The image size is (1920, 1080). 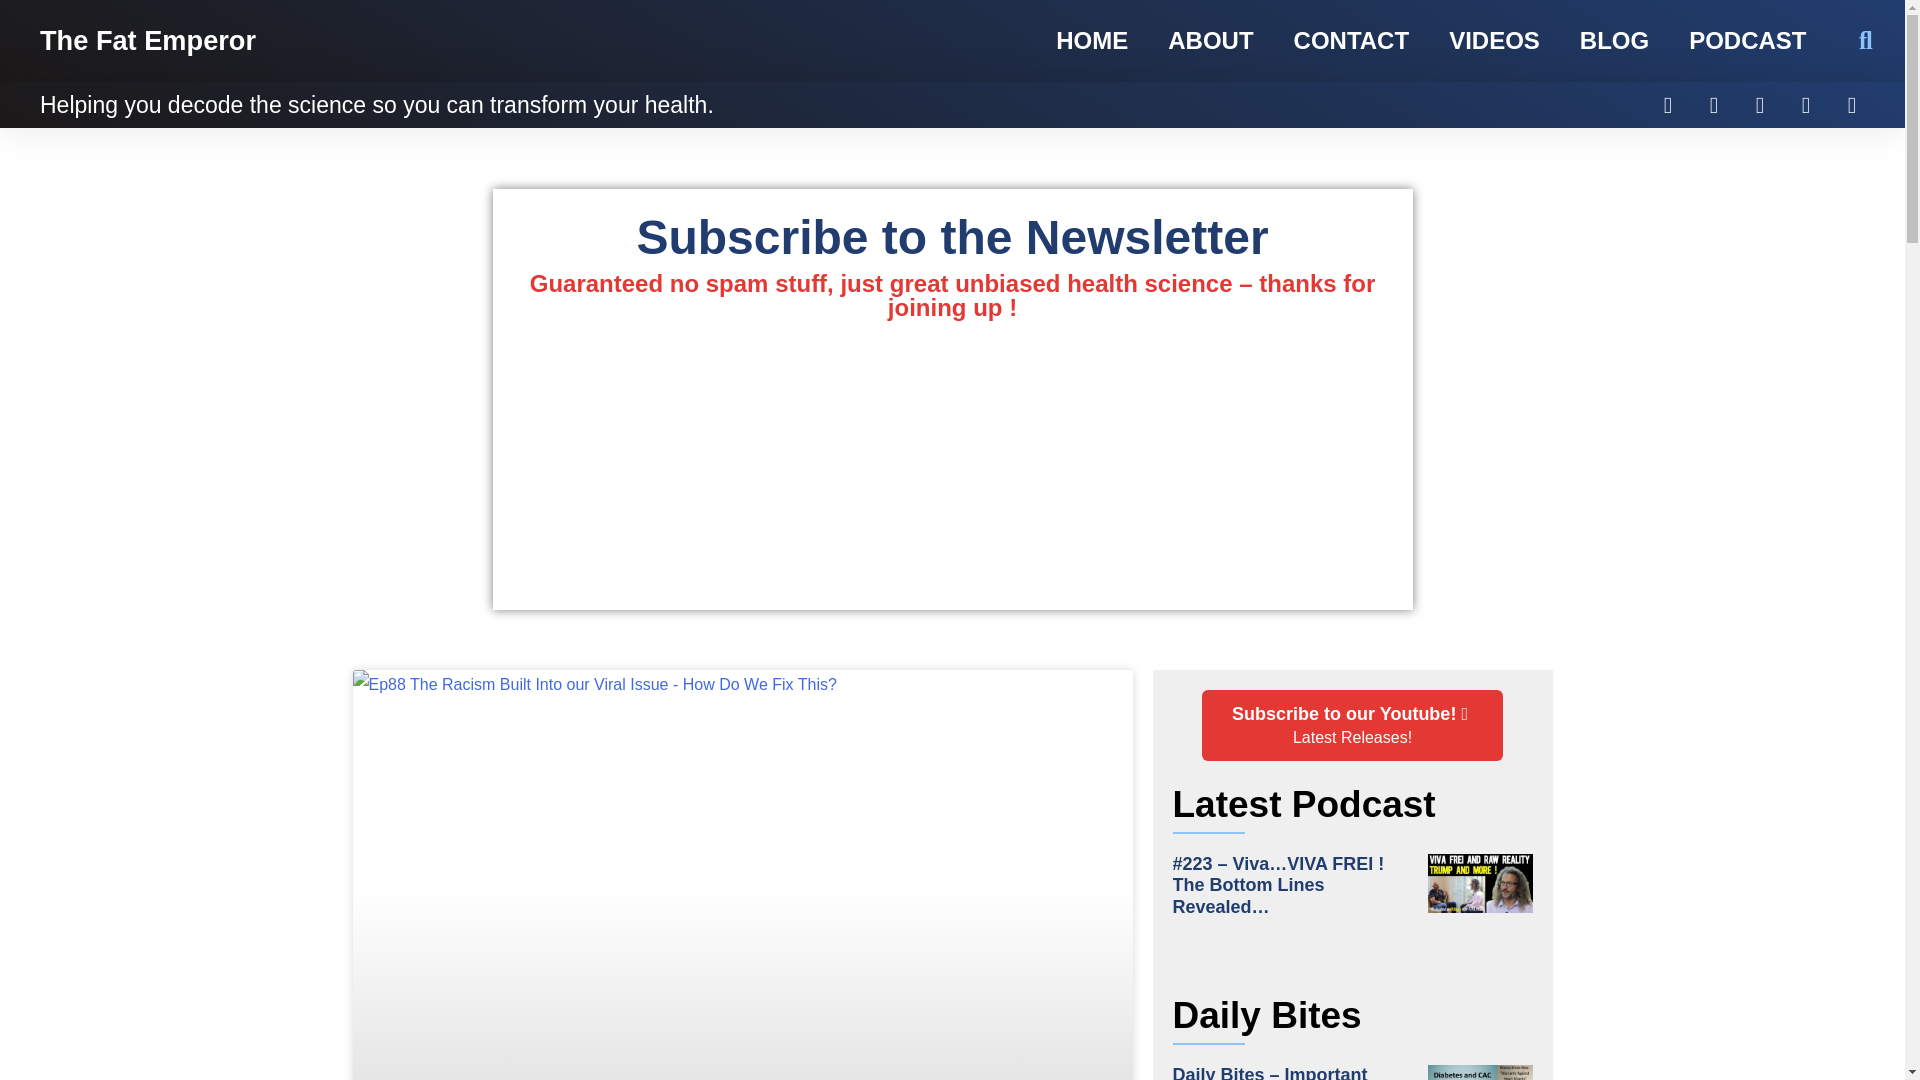 What do you see at coordinates (1760, 105) in the screenshot?
I see `Instagram` at bounding box center [1760, 105].